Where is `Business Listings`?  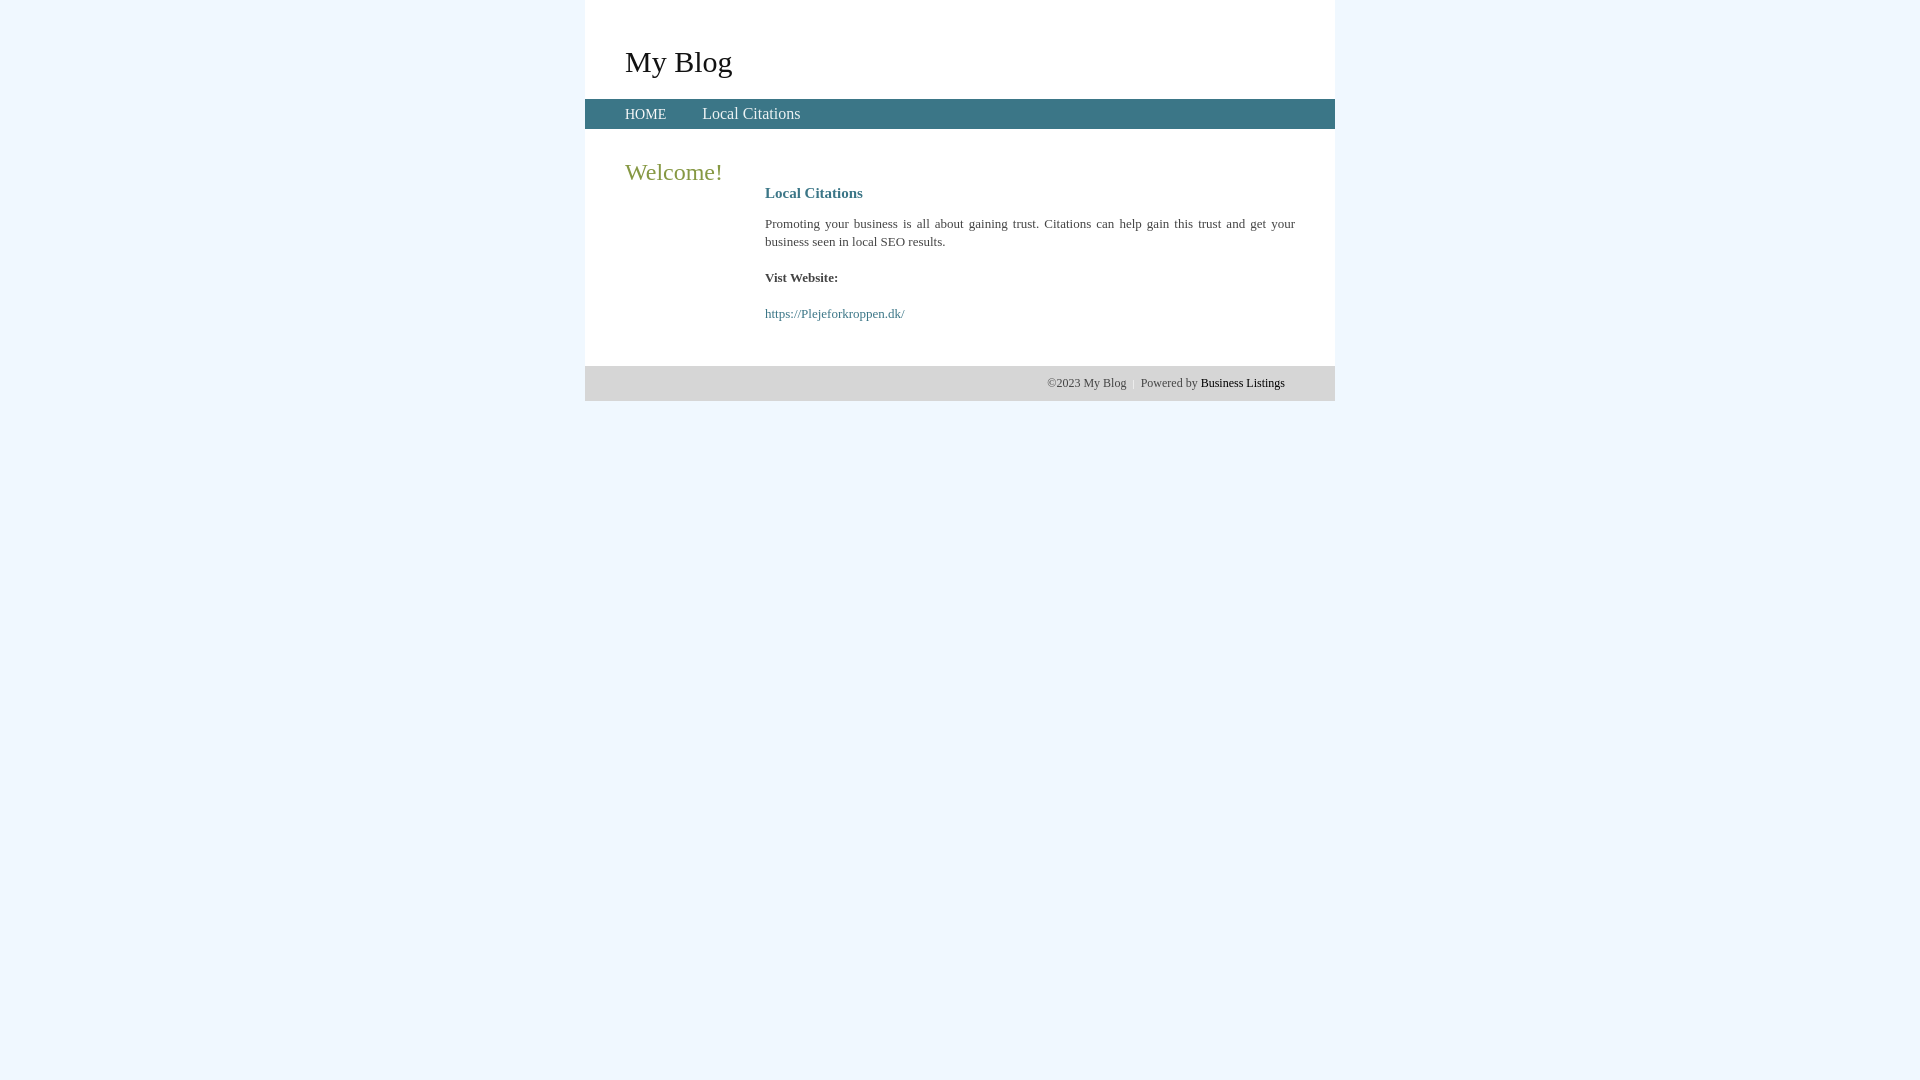 Business Listings is located at coordinates (1243, 383).